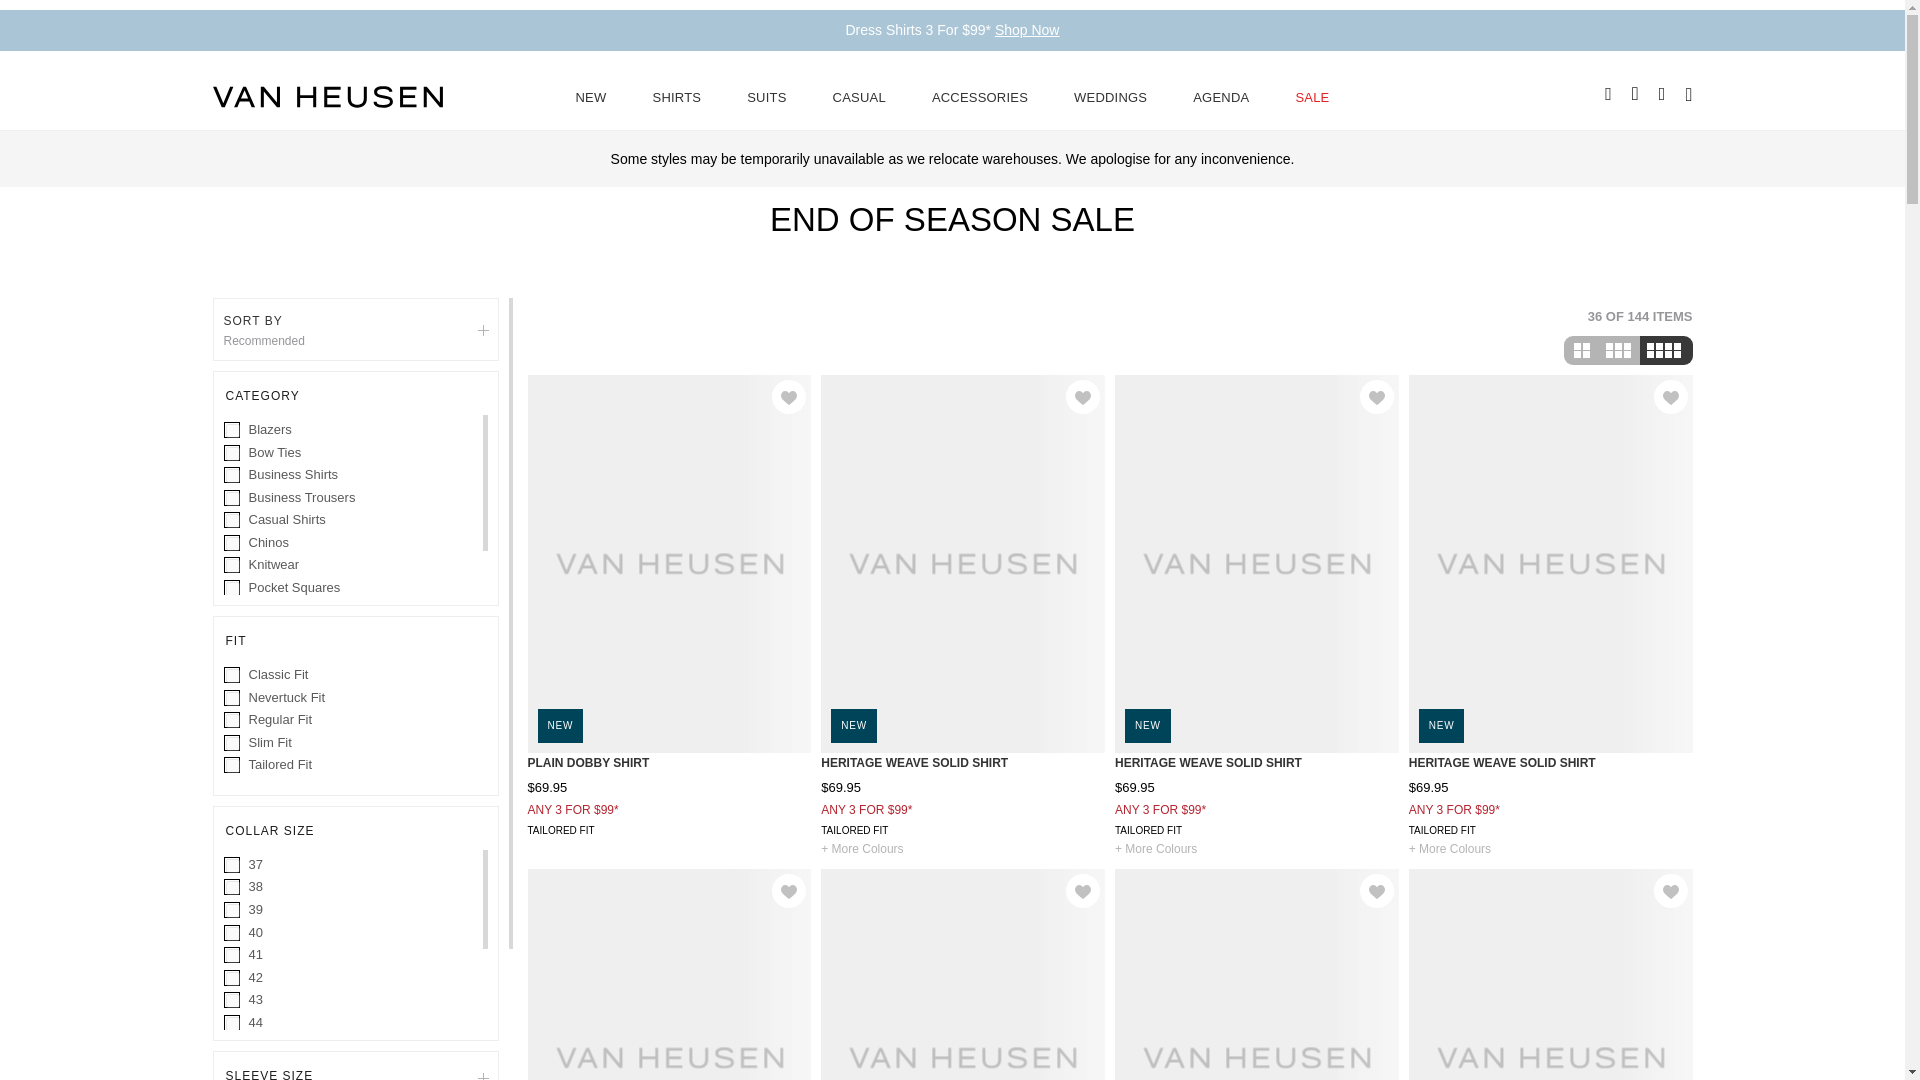 The width and height of the screenshot is (1920, 1080). I want to click on on, so click(233, 720).